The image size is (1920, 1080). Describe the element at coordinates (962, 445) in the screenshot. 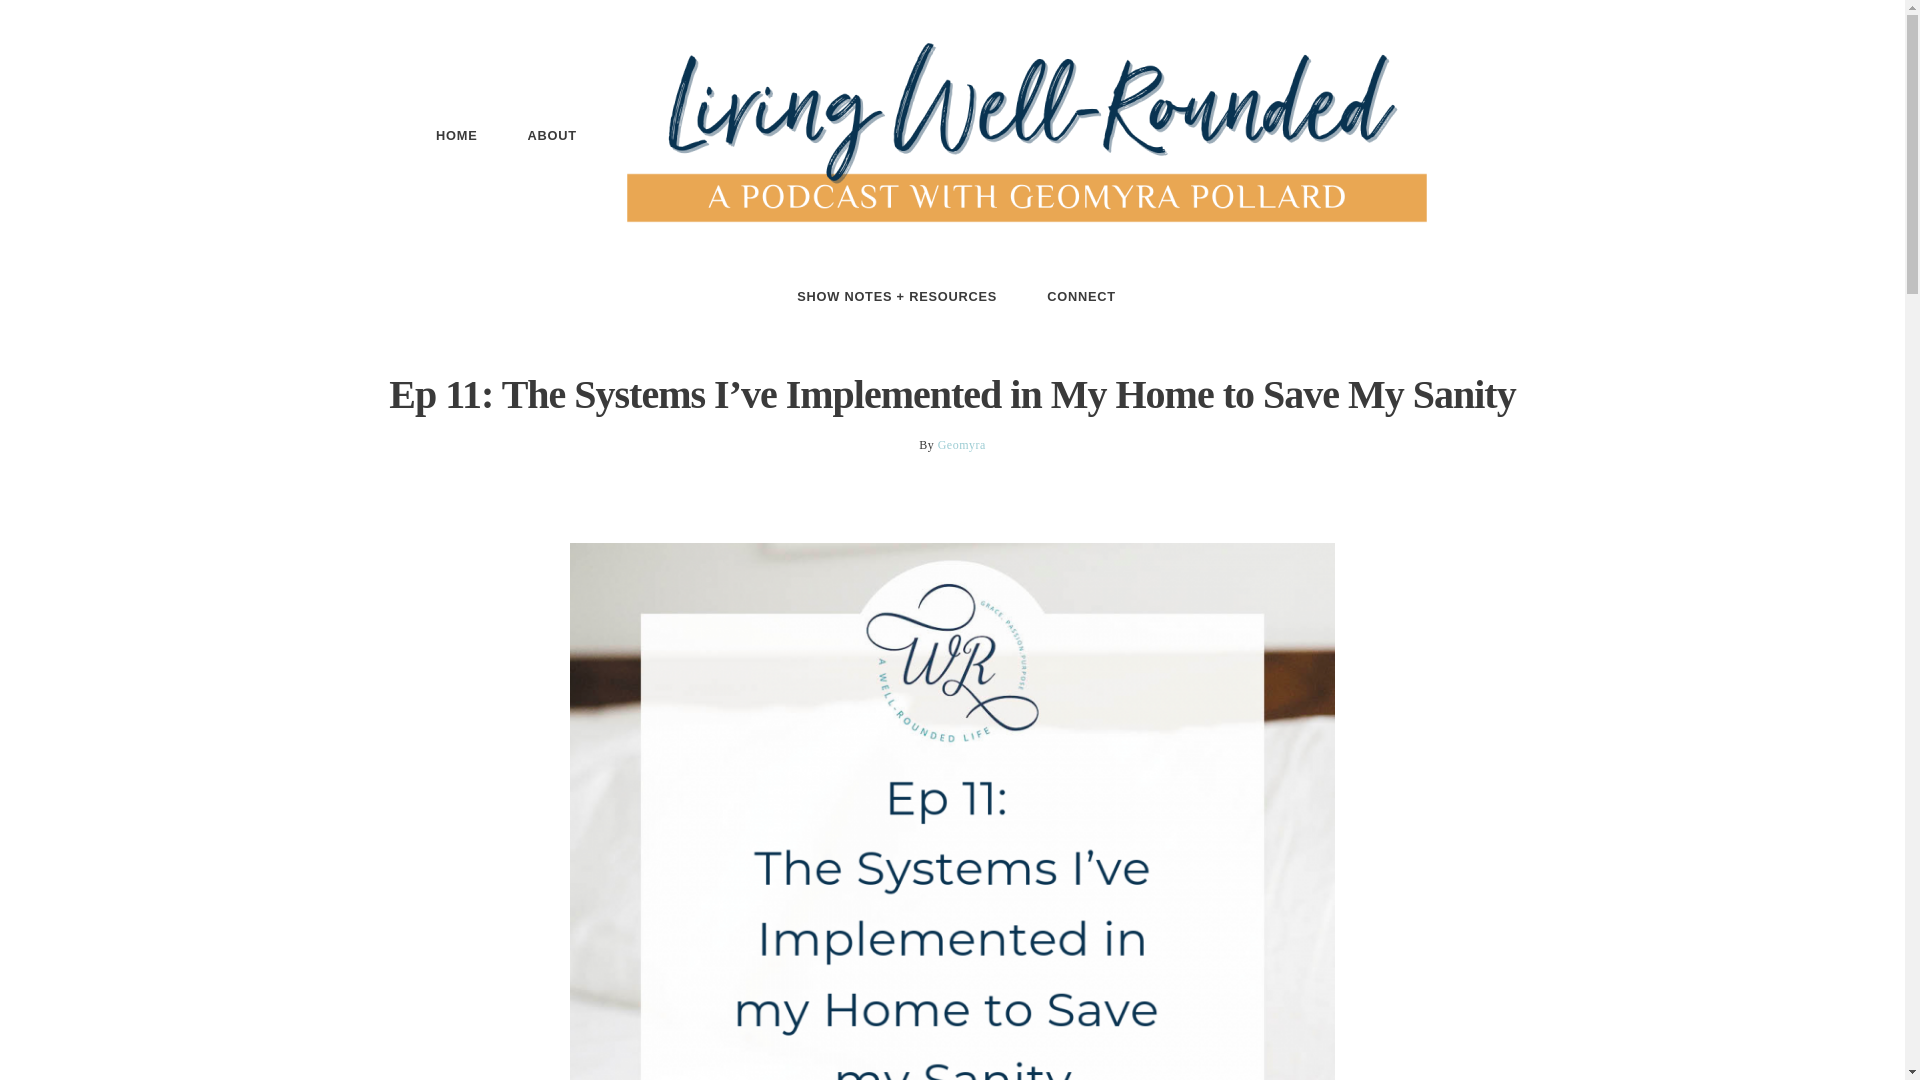

I see `Posts by Geomyra` at that location.